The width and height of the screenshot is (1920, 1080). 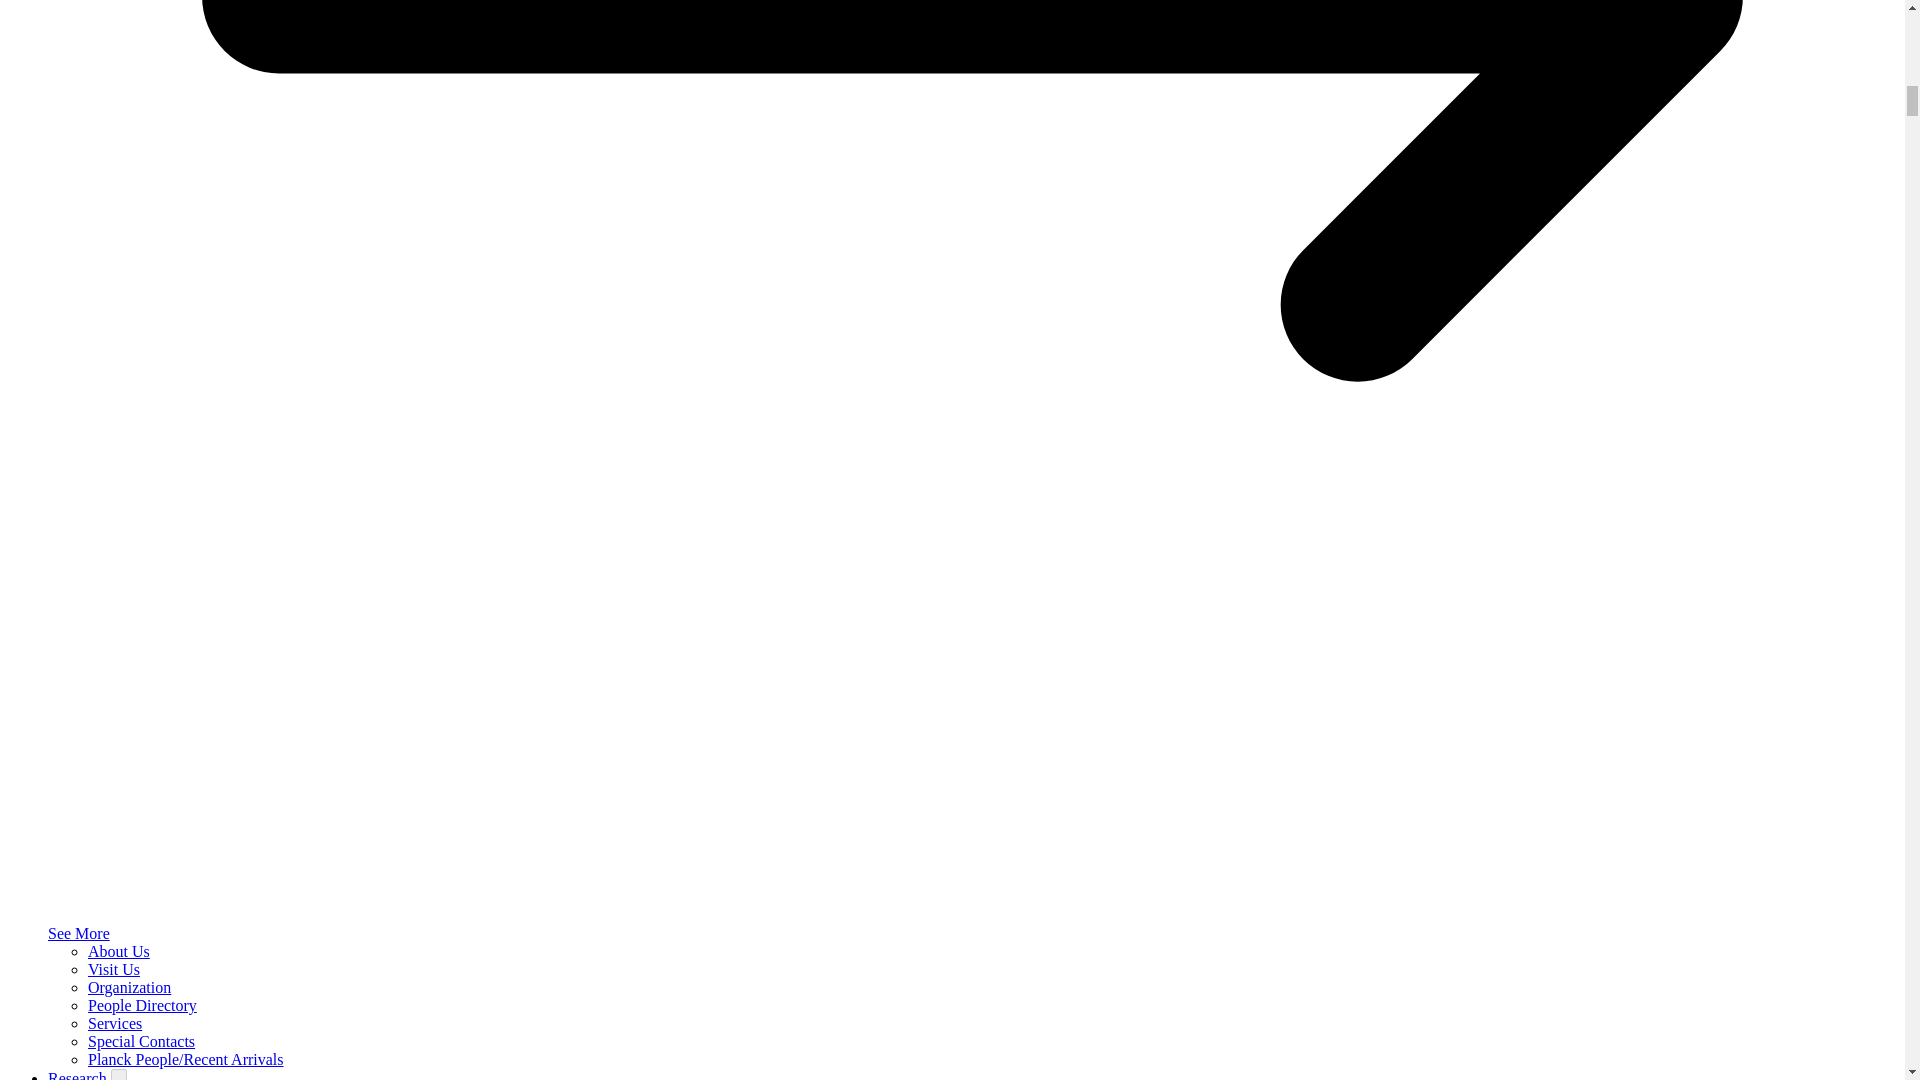 I want to click on See More, so click(x=78, y=932).